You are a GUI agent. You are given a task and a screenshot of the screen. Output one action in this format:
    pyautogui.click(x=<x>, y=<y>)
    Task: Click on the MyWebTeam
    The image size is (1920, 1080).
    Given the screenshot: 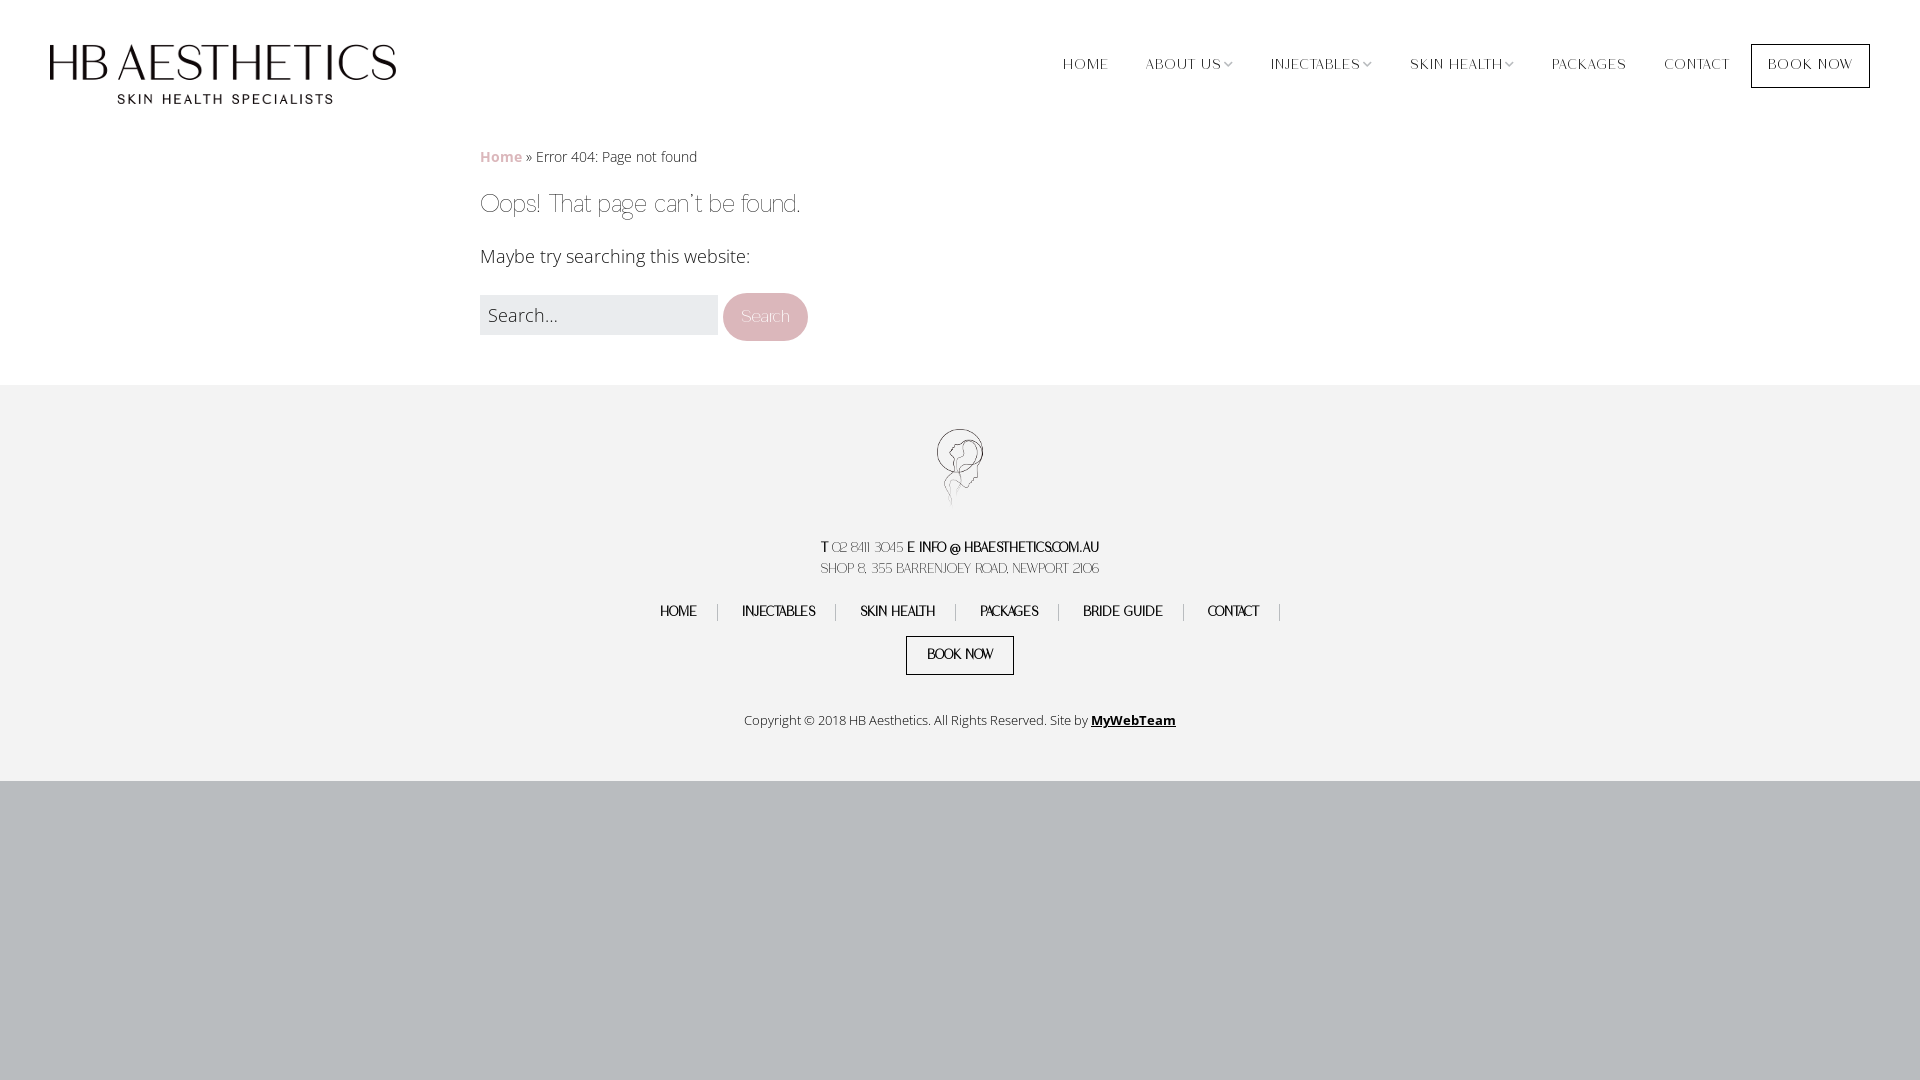 What is the action you would take?
    pyautogui.click(x=1134, y=720)
    